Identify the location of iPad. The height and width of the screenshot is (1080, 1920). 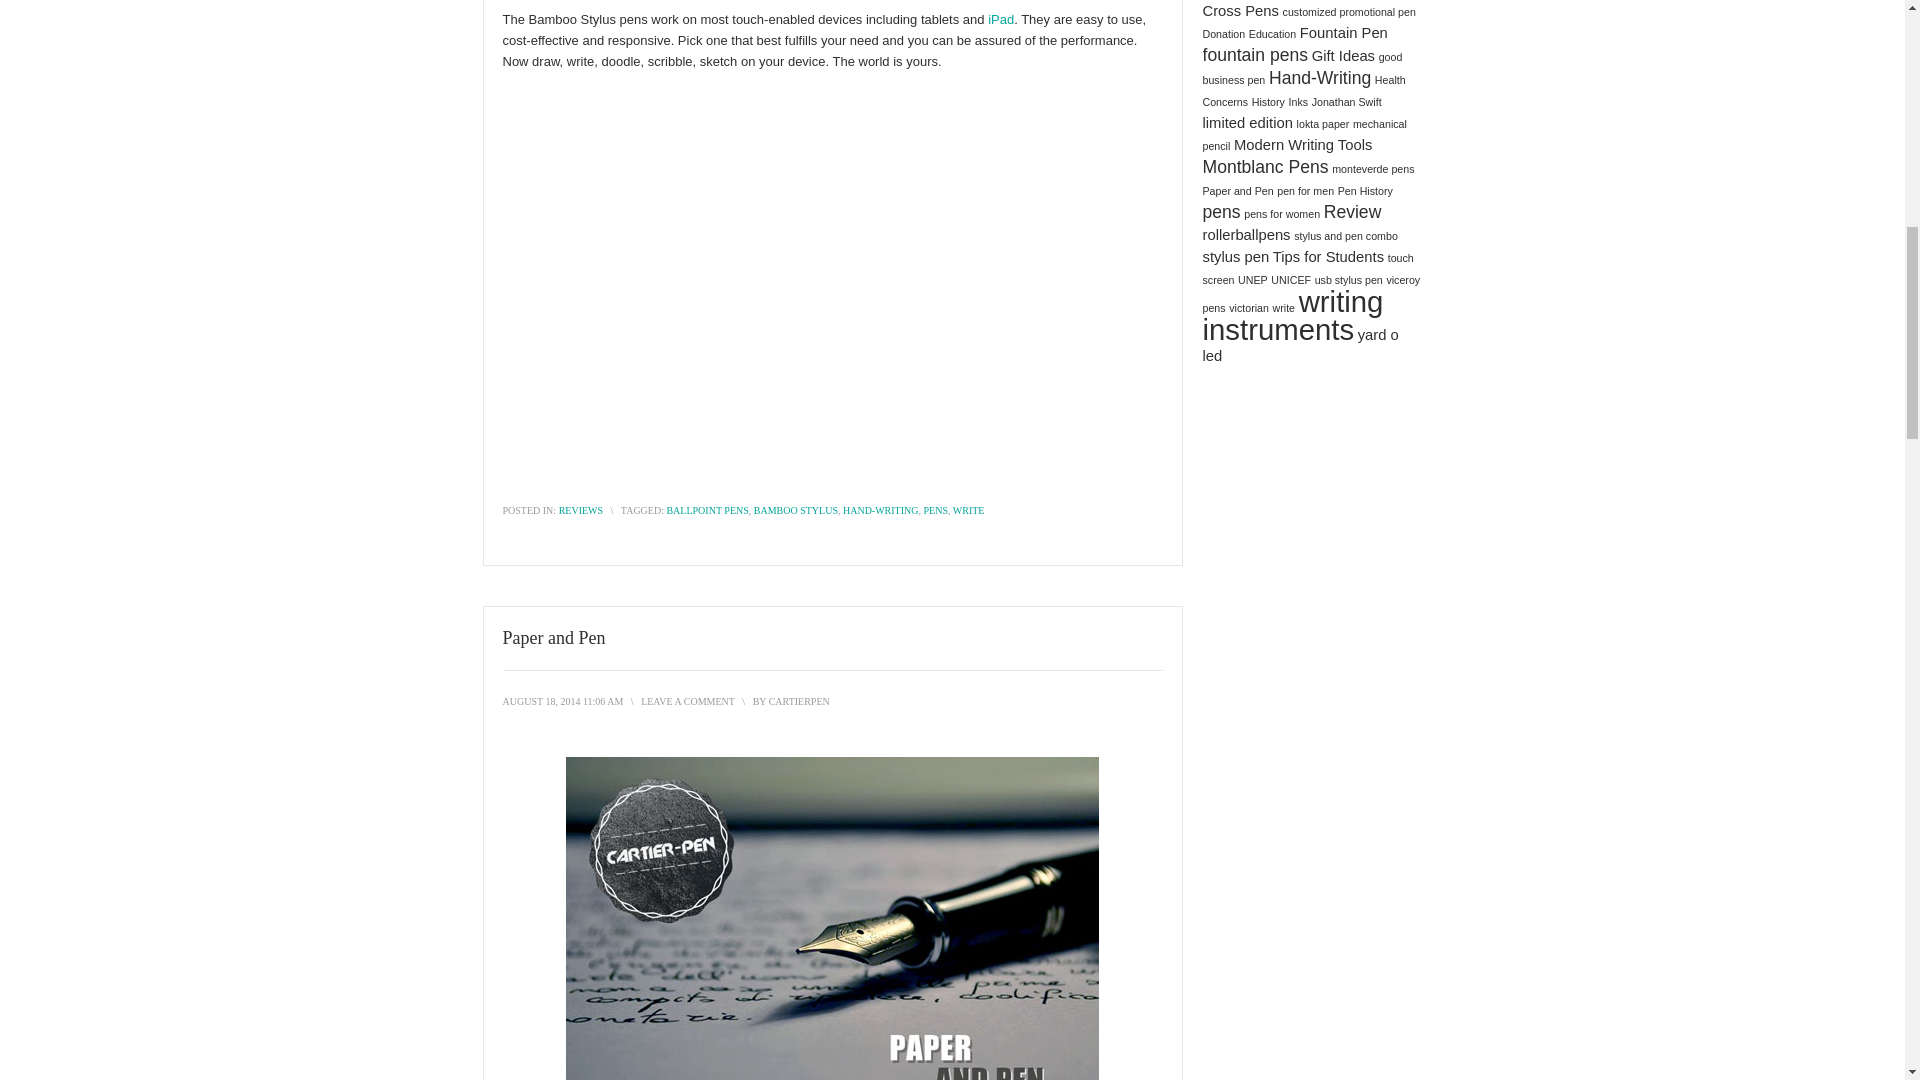
(1000, 19).